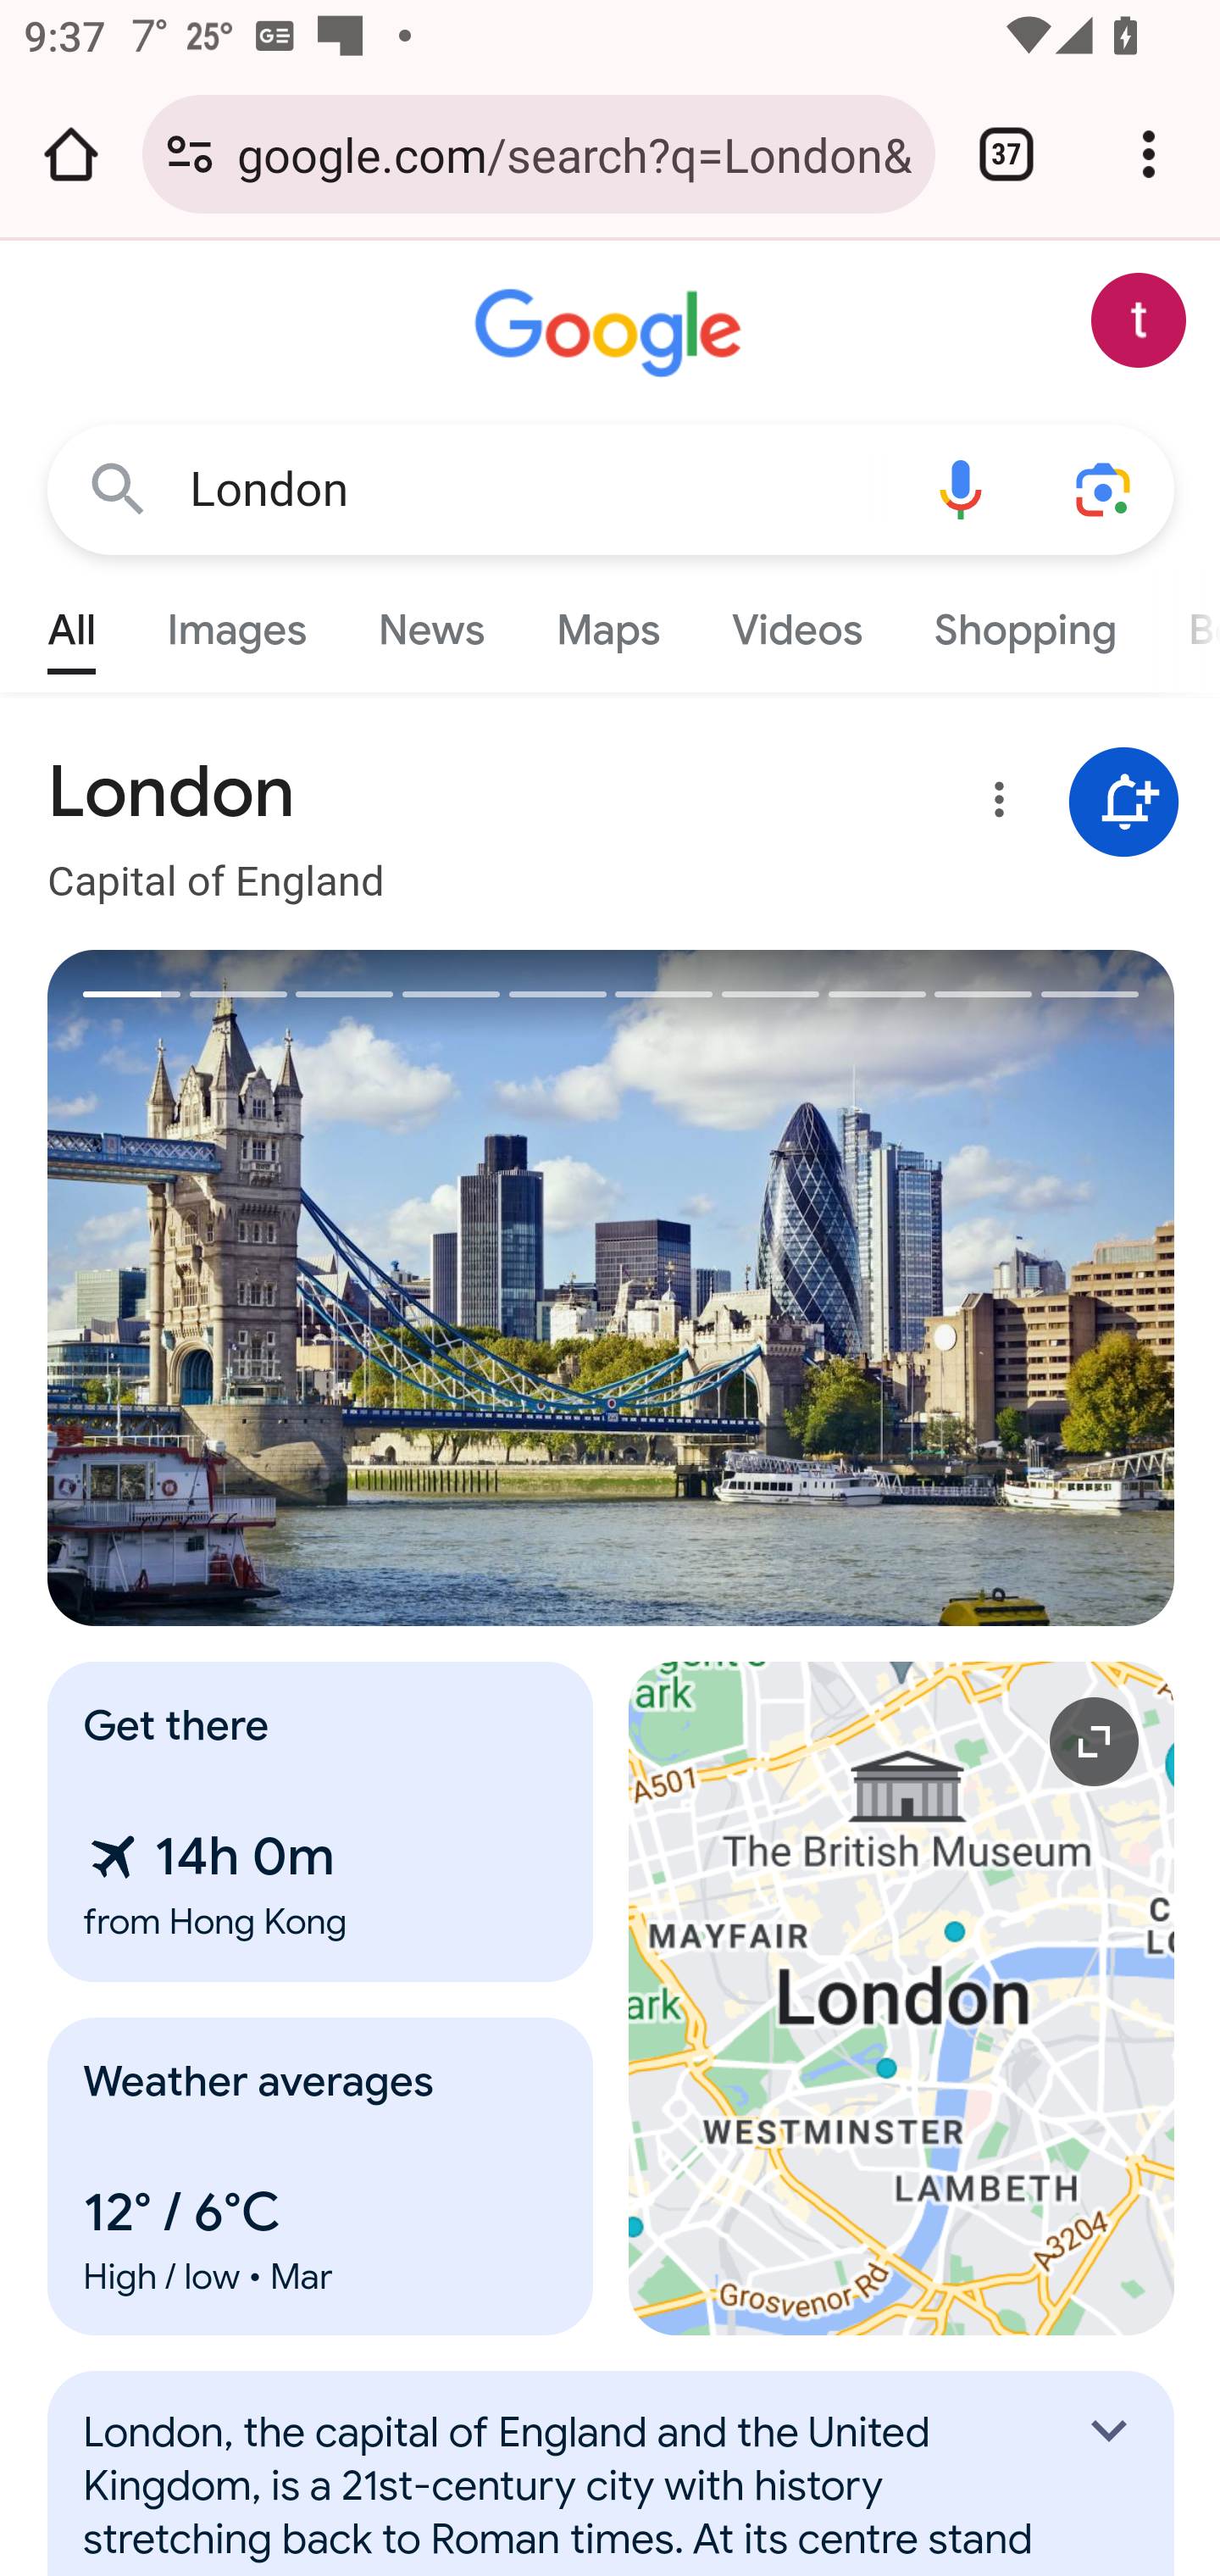 This screenshot has height=2576, width=1220. Describe the element at coordinates (330, 1288) in the screenshot. I see `Previous image` at that location.